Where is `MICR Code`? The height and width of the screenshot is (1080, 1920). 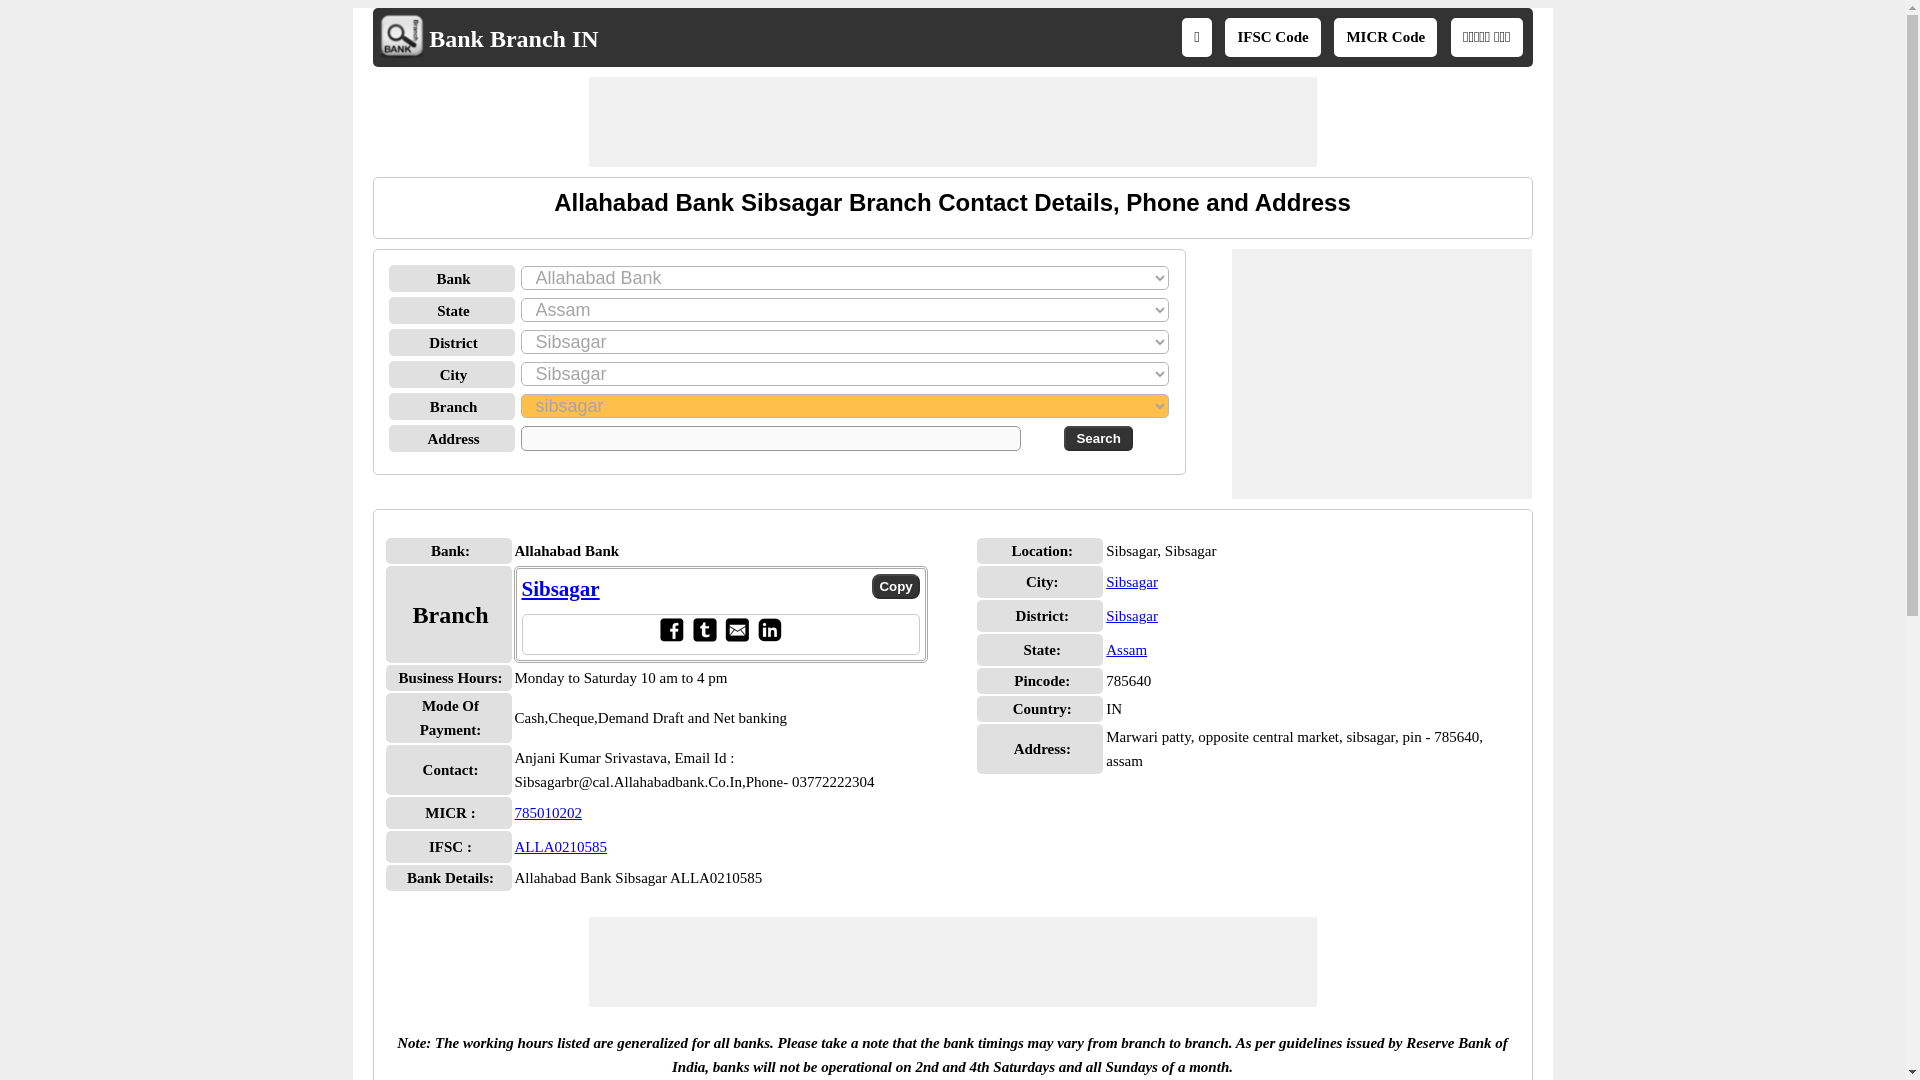
MICR Code is located at coordinates (1384, 37).